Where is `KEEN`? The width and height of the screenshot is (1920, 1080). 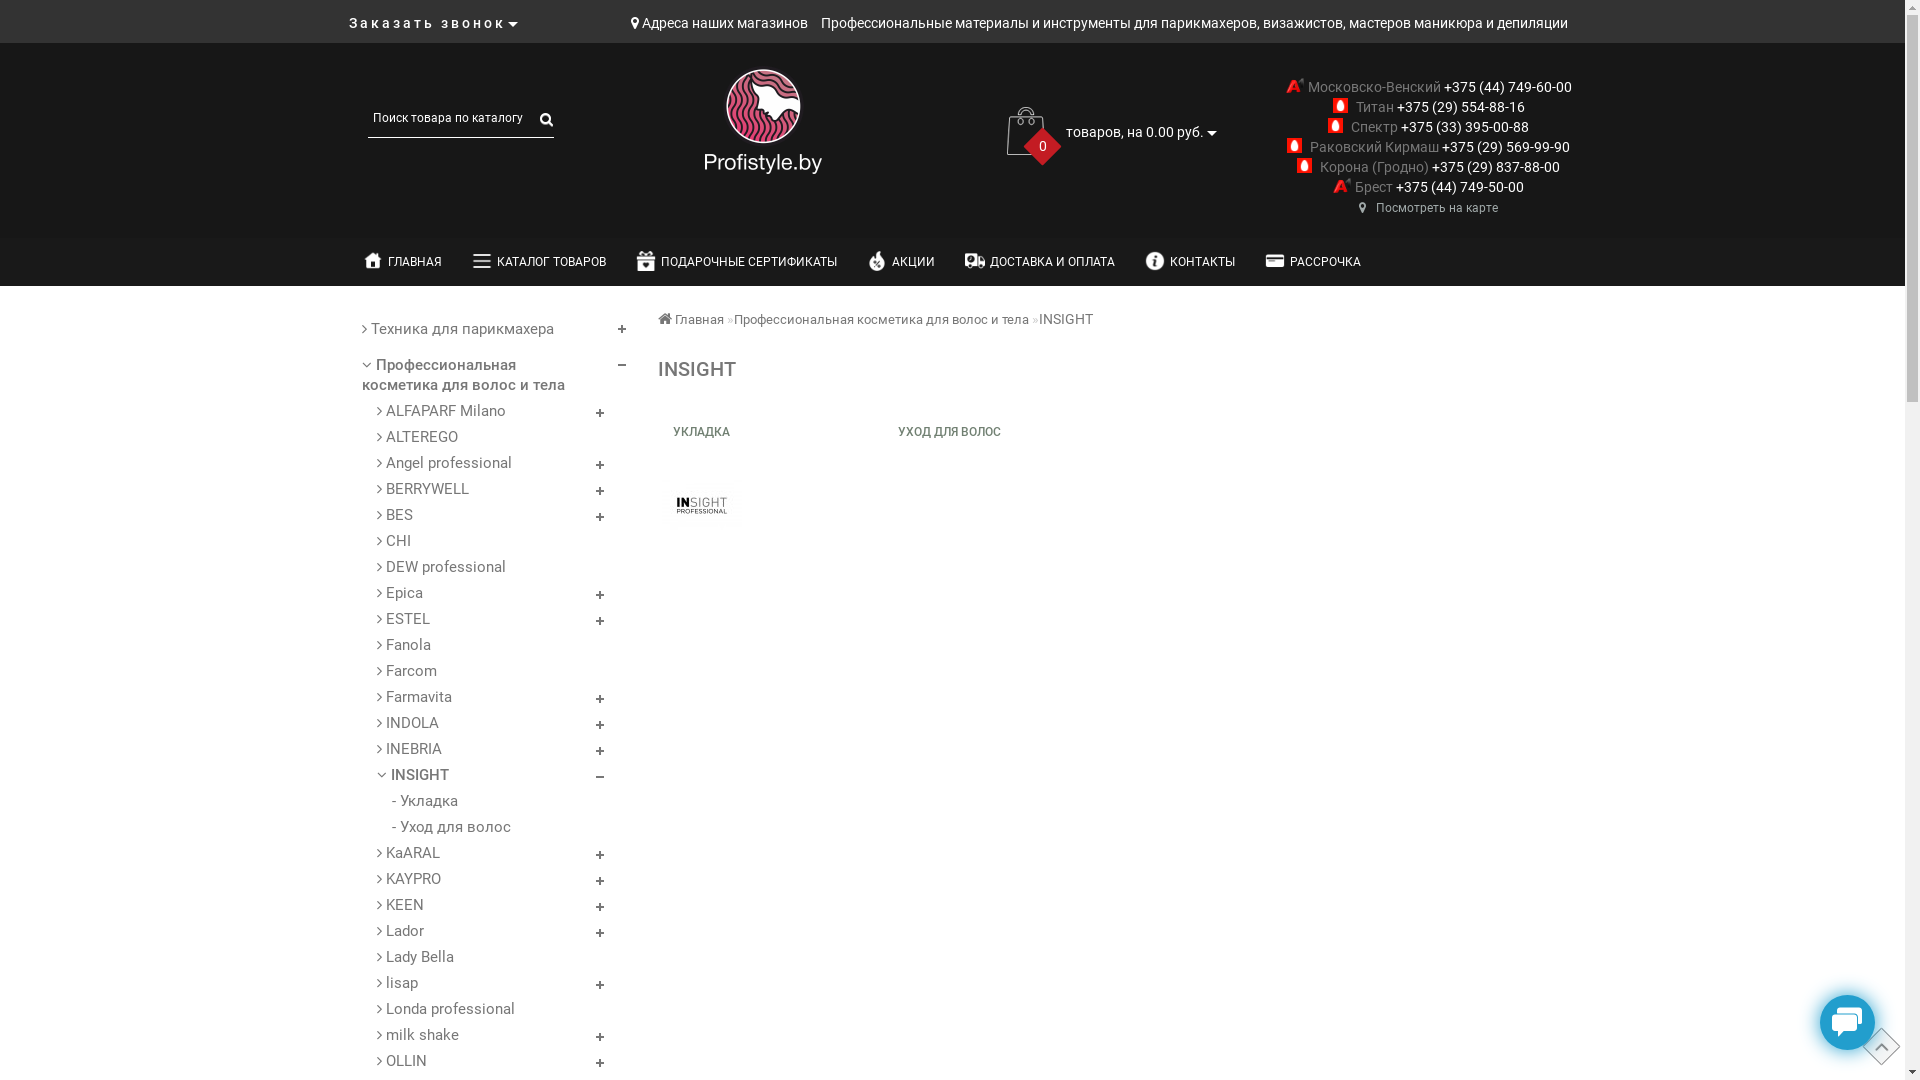 KEEN is located at coordinates (480, 905).